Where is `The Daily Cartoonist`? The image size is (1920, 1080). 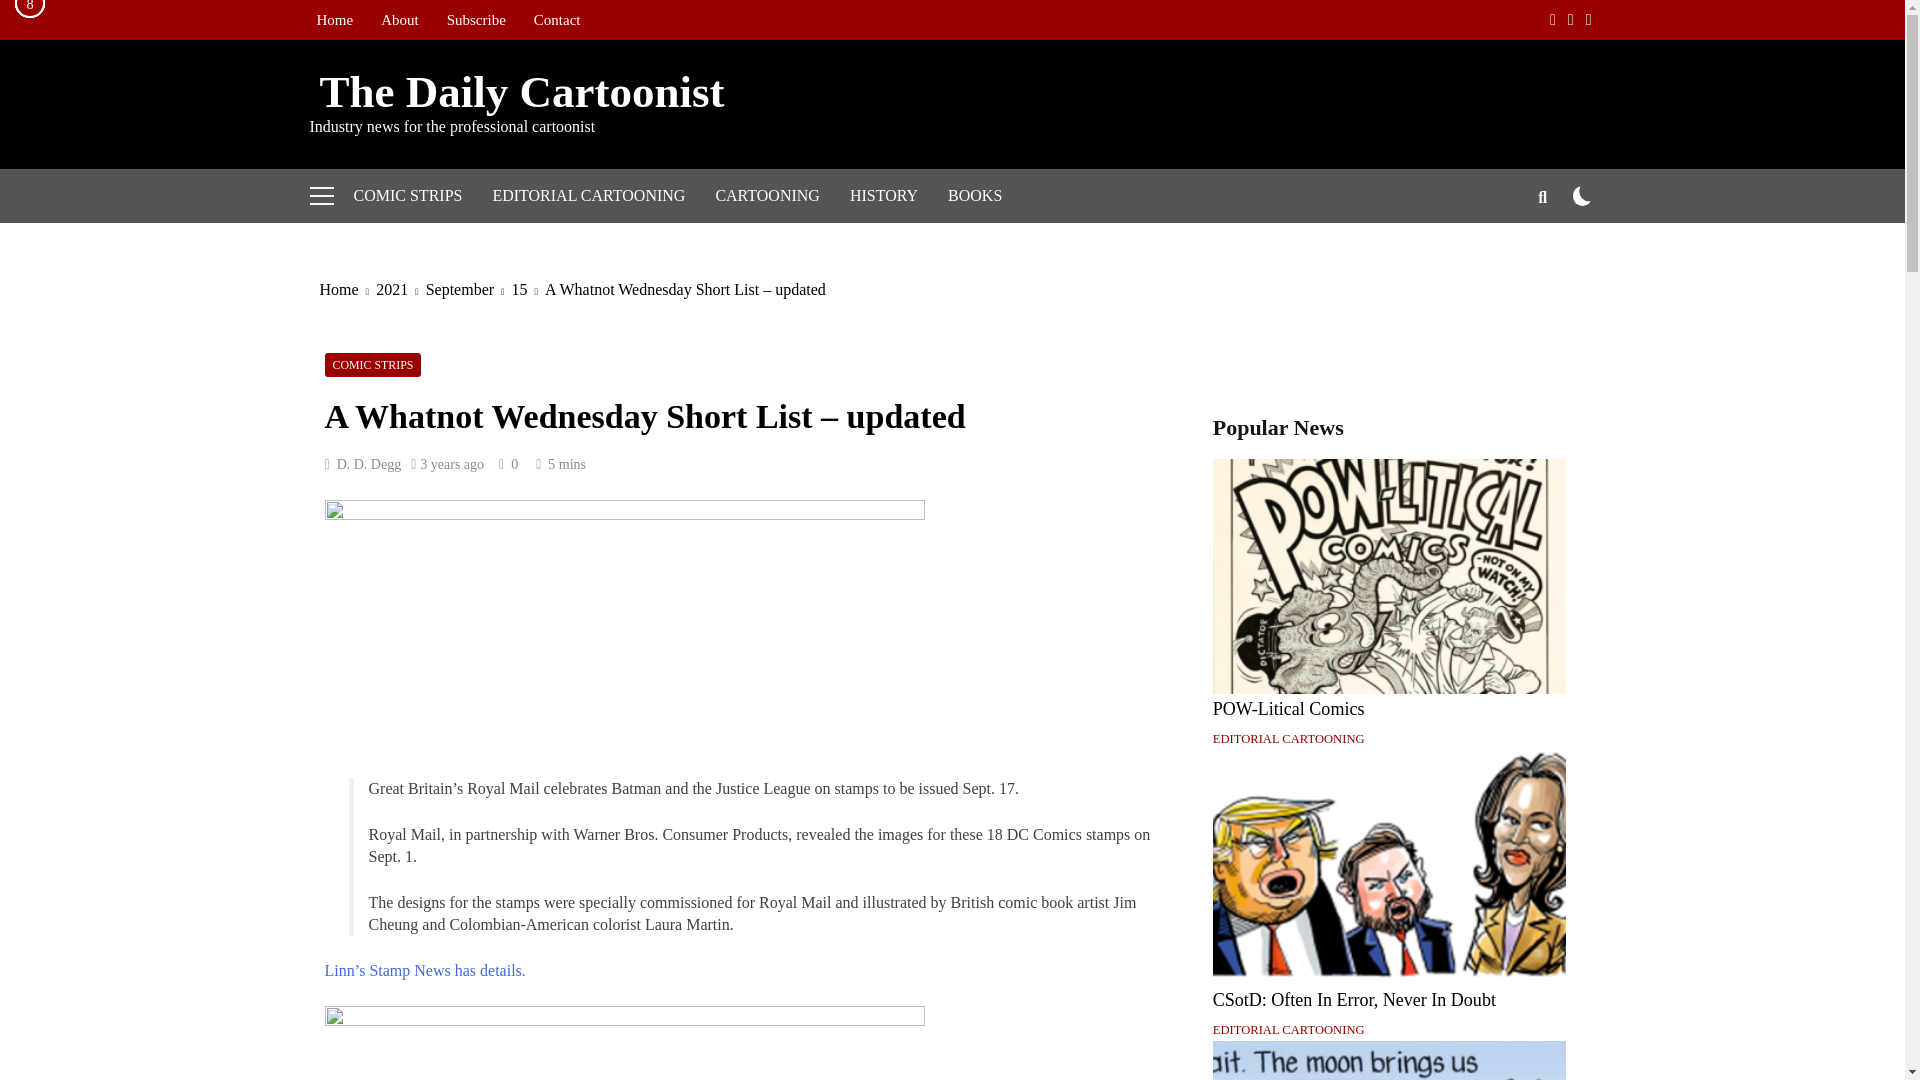
The Daily Cartoonist is located at coordinates (517, 91).